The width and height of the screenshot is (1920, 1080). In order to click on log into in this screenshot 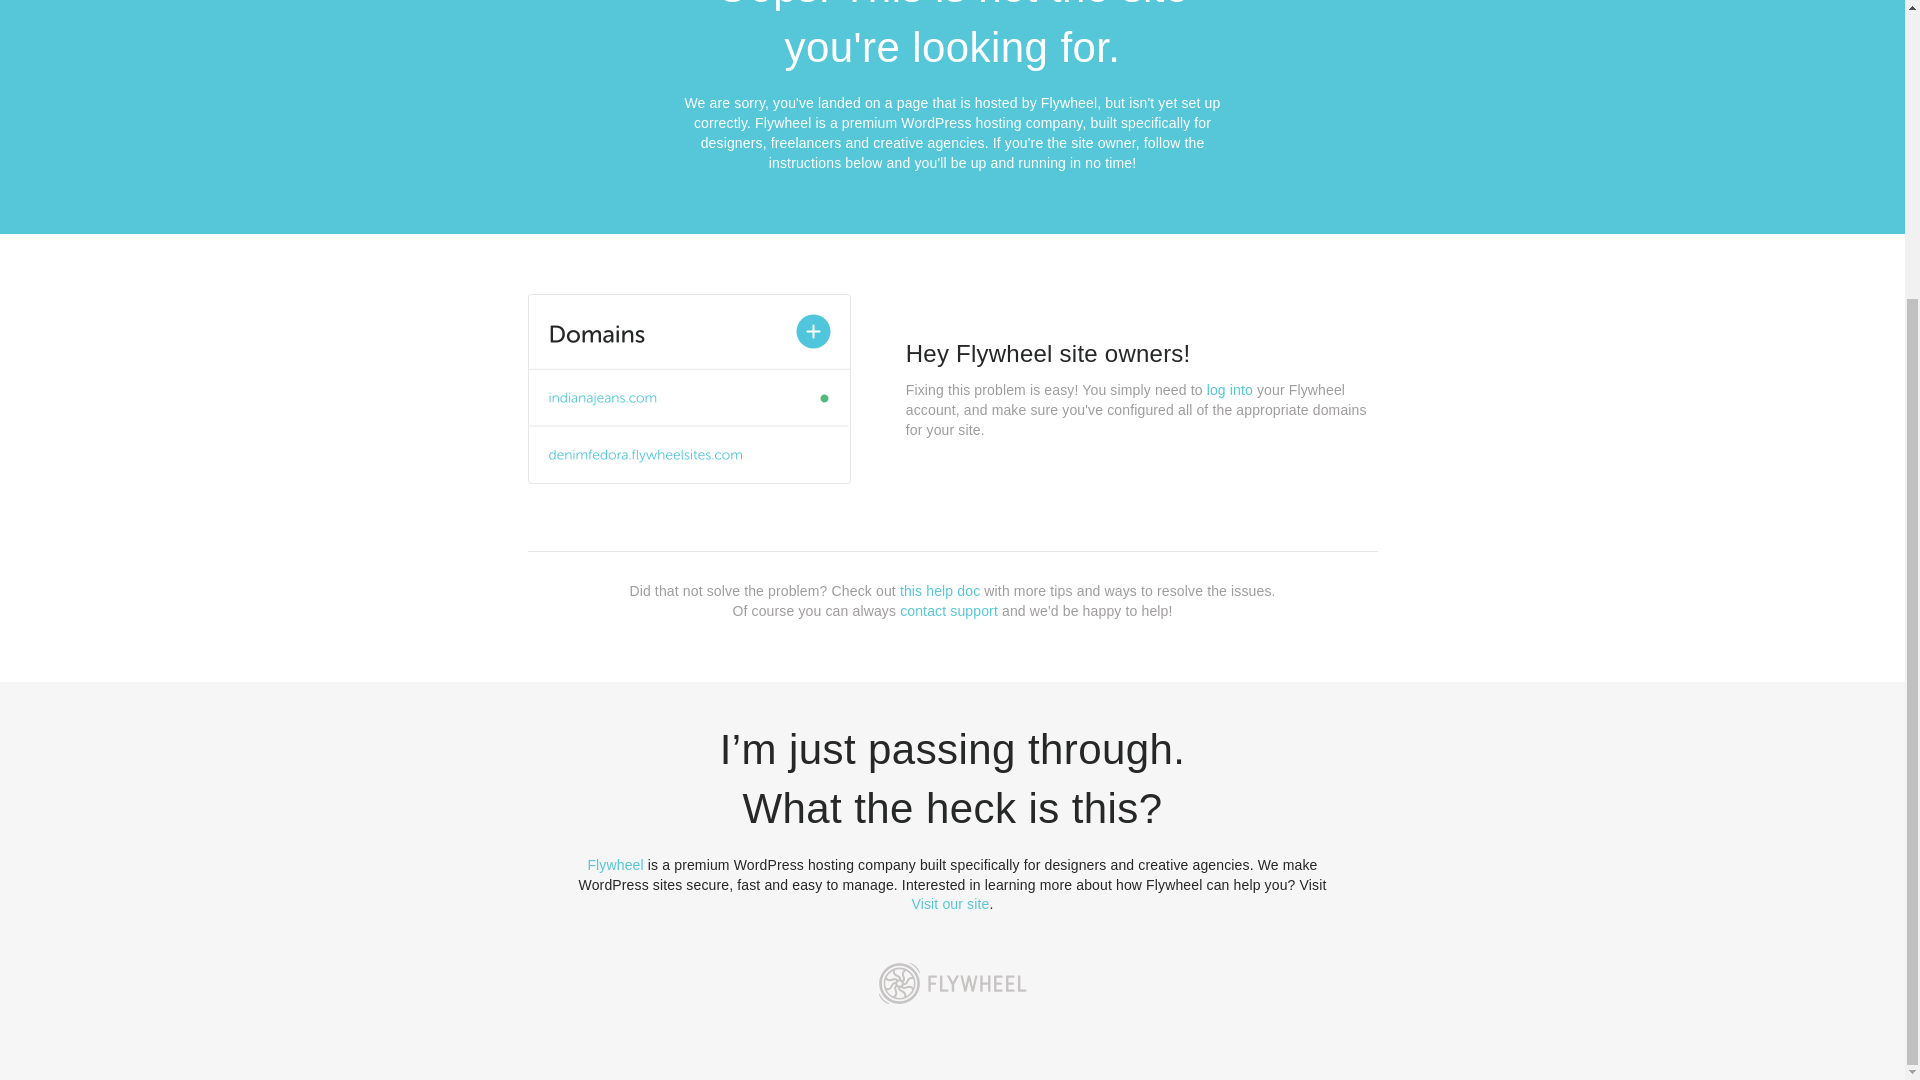, I will do `click(1230, 390)`.